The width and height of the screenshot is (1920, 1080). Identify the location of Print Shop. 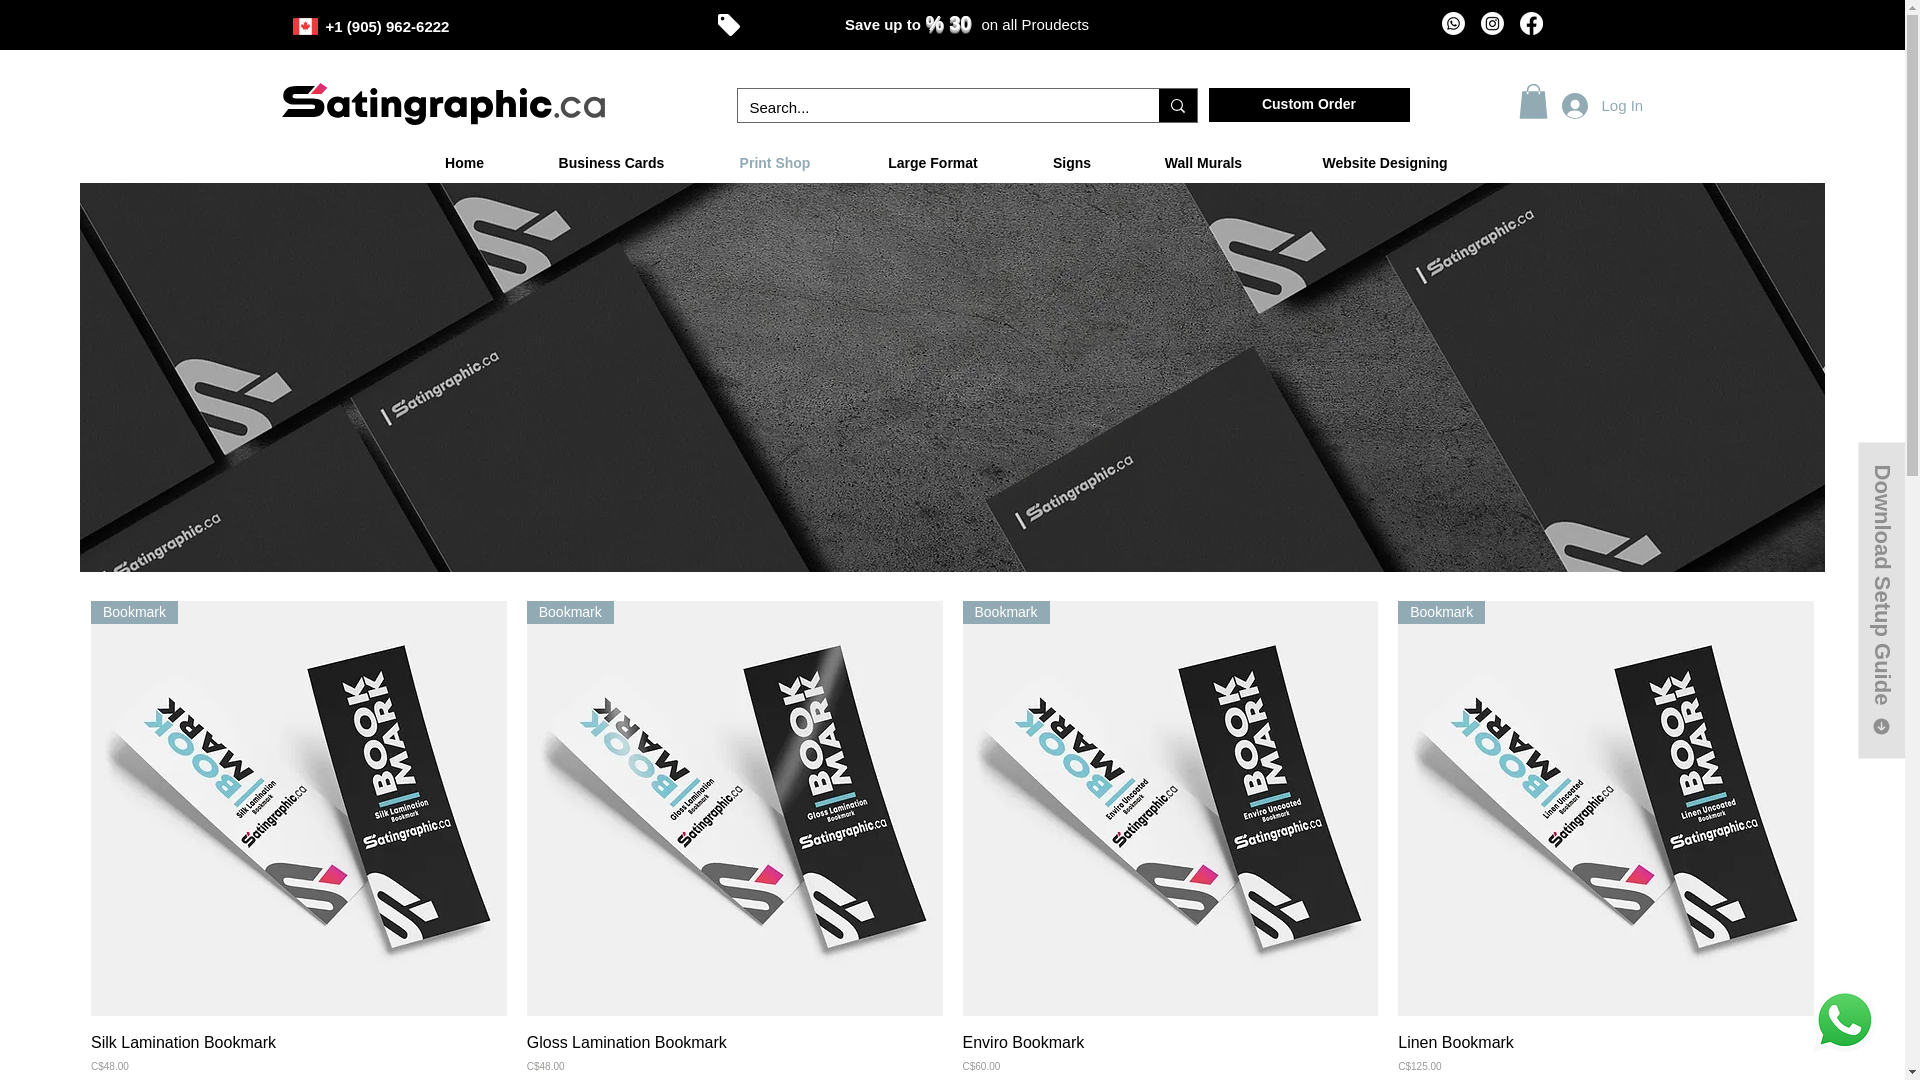
(775, 164).